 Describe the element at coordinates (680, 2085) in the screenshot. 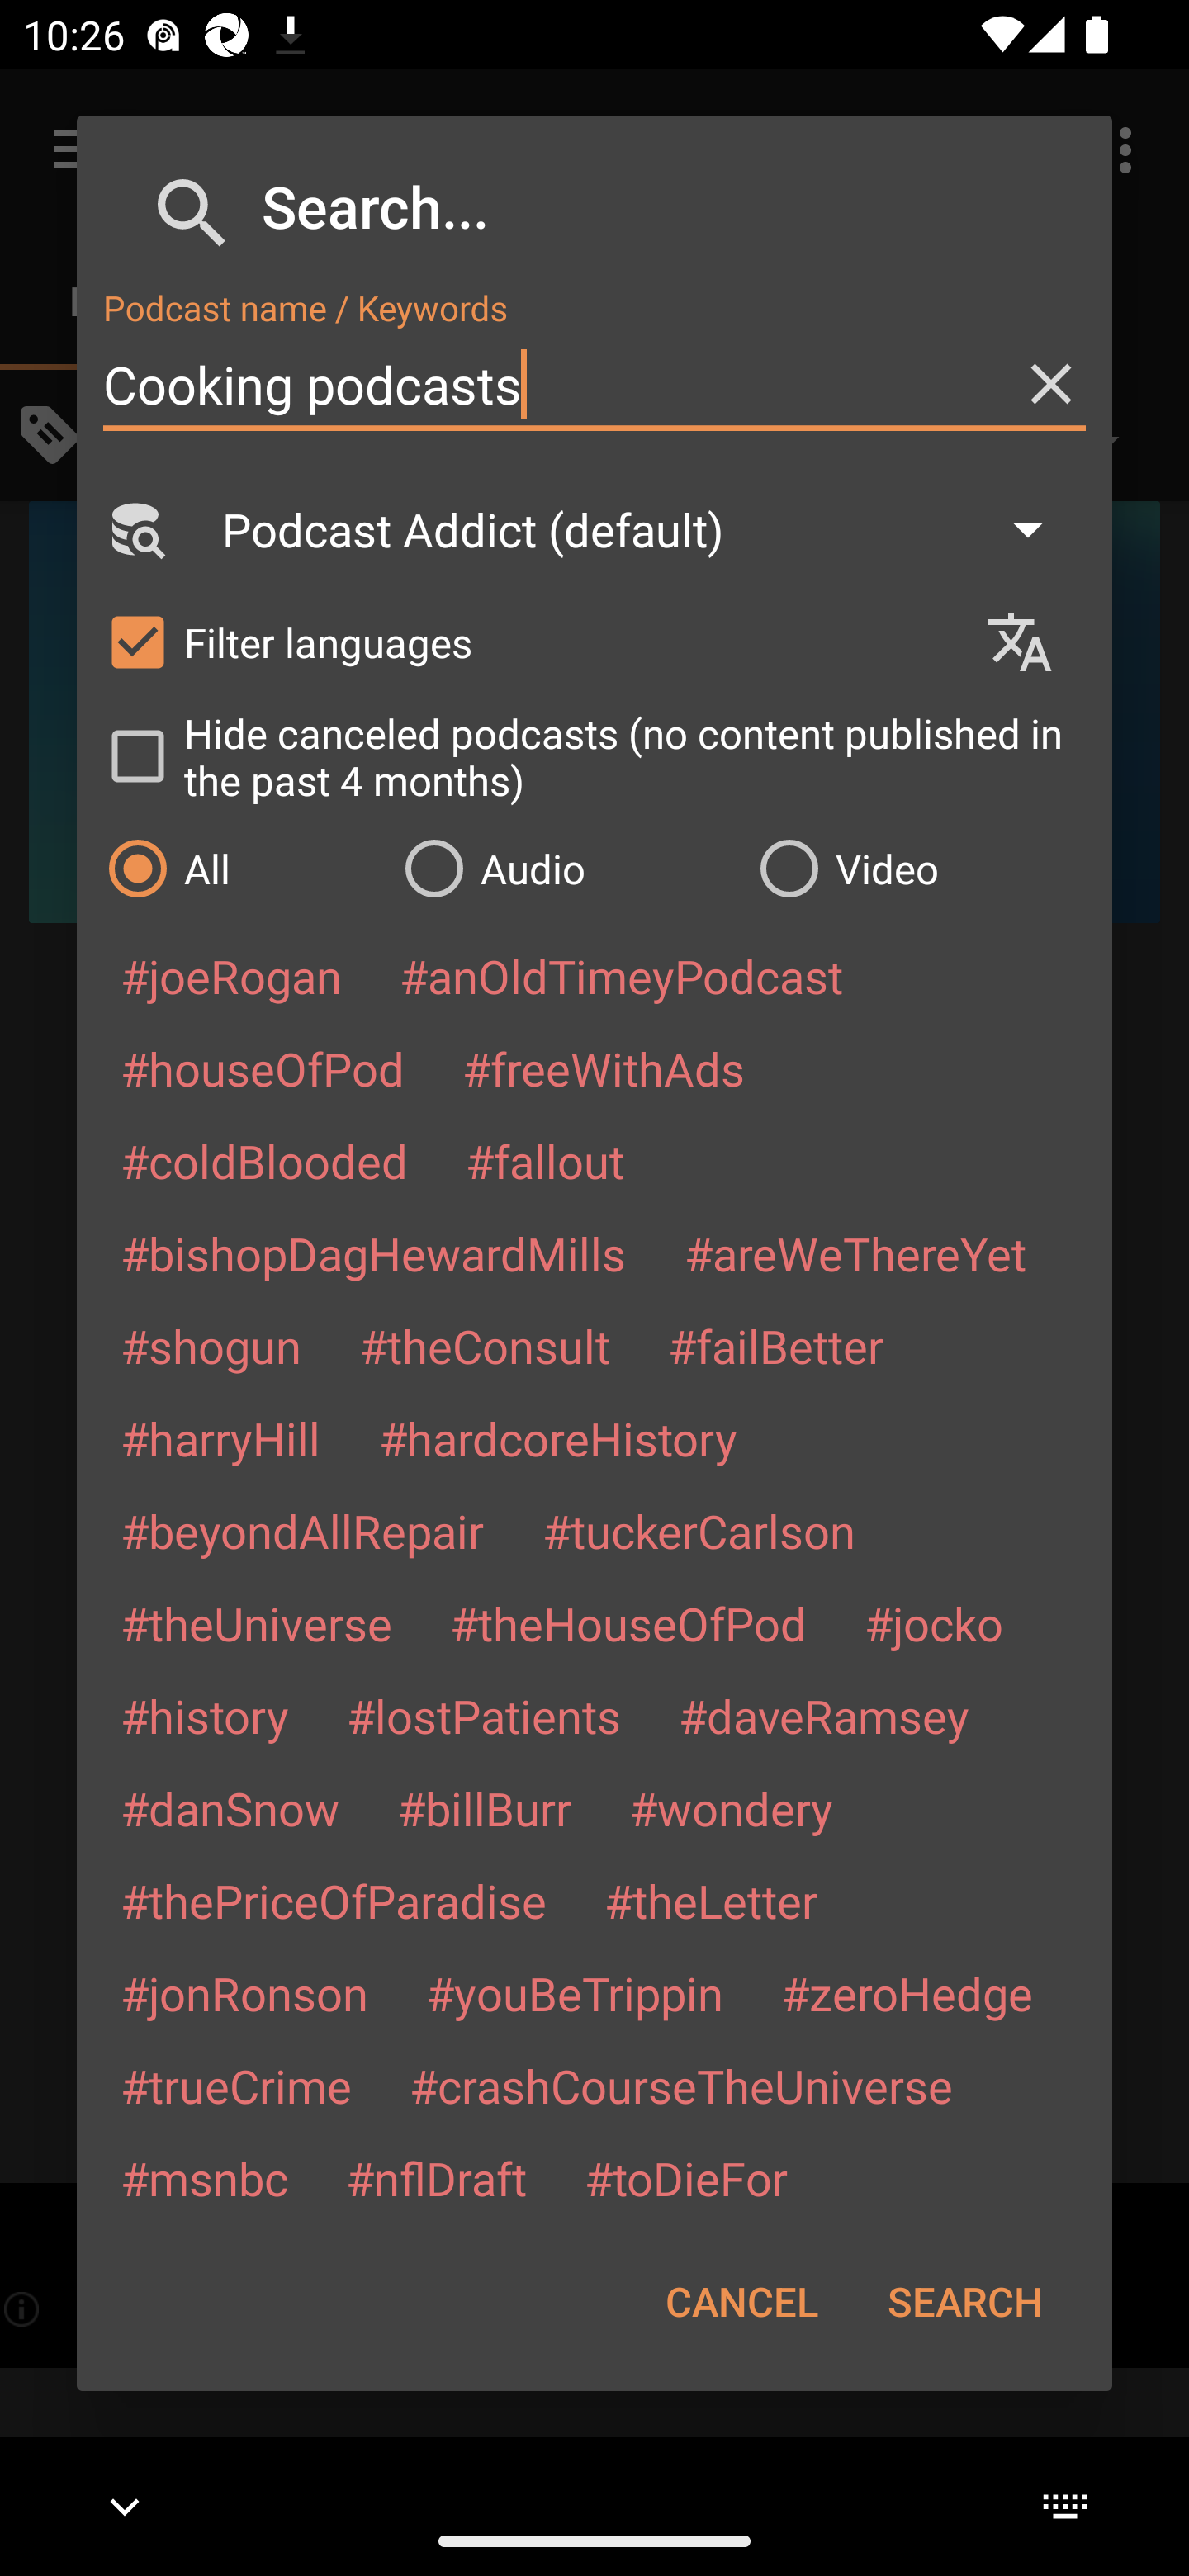

I see `#crashCourseTheUniverse` at that location.